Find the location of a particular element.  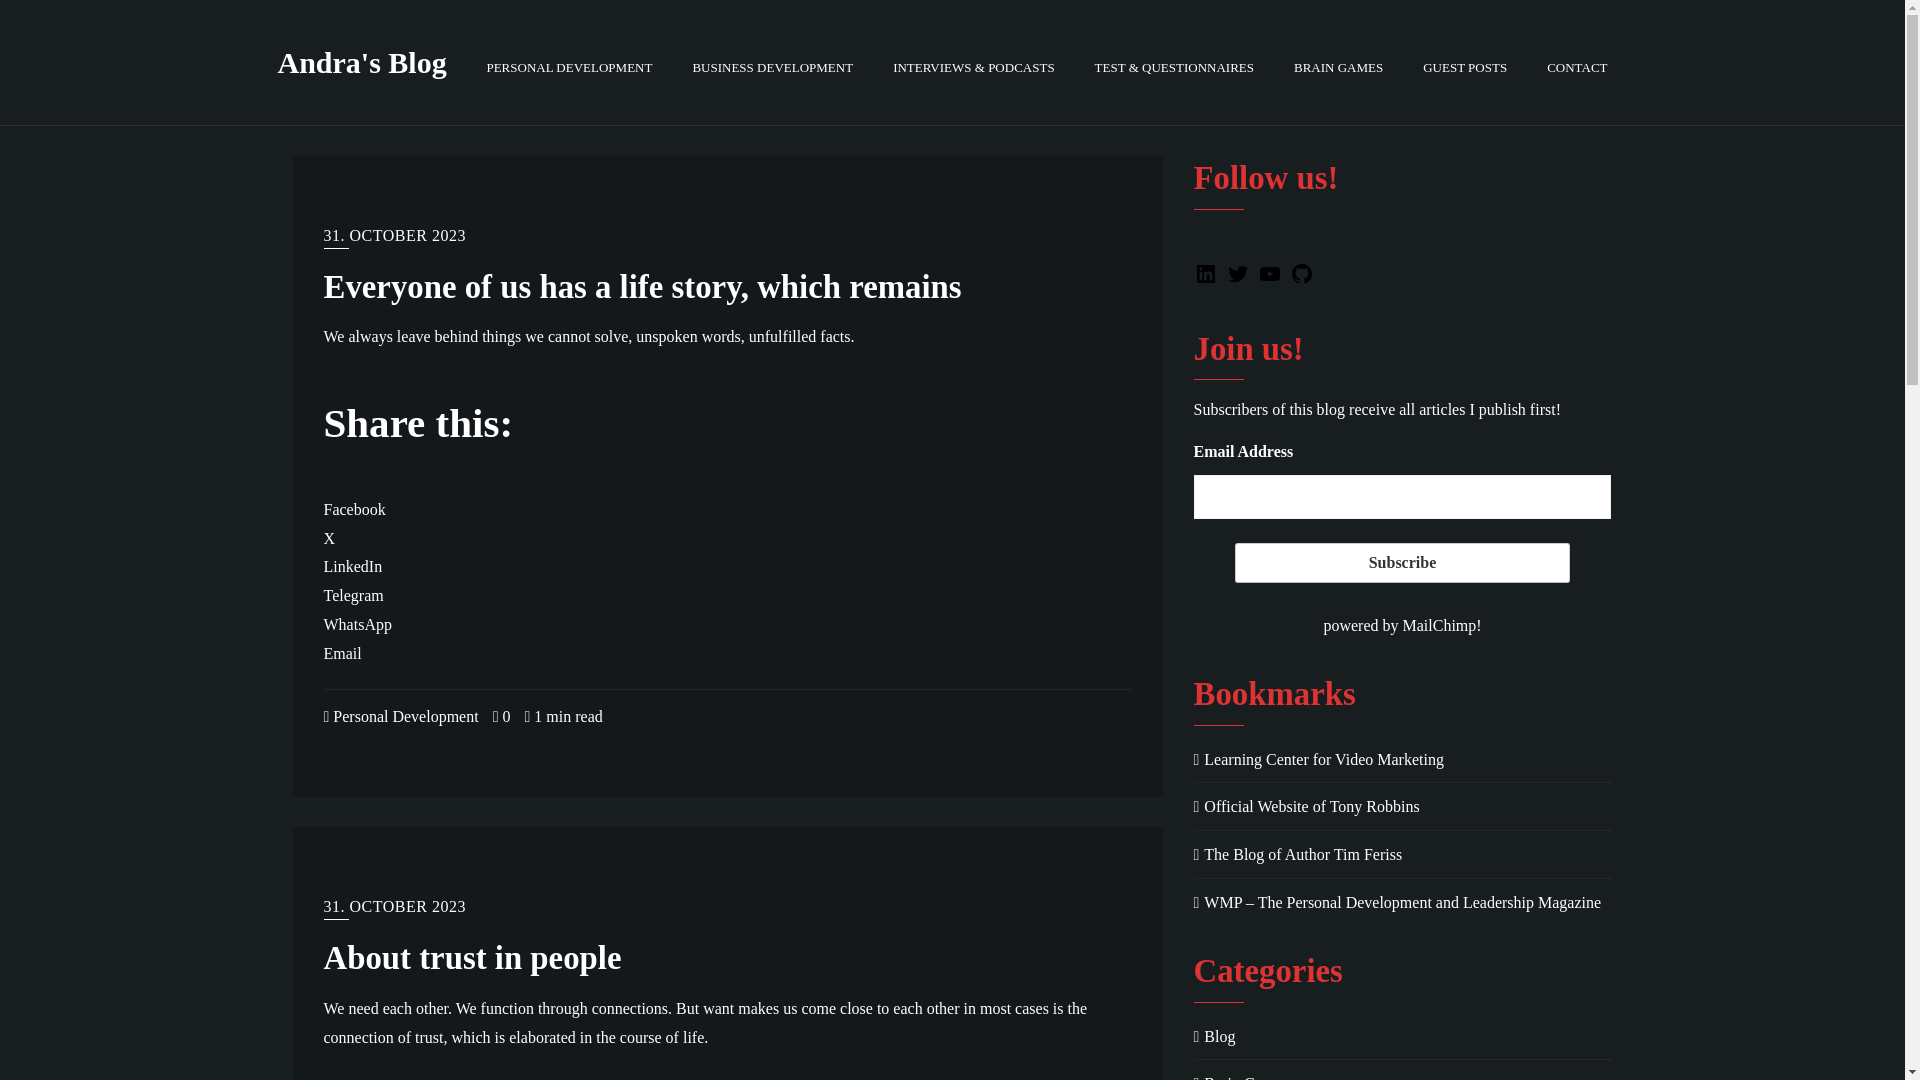

BRAIN GAMES is located at coordinates (1338, 62).